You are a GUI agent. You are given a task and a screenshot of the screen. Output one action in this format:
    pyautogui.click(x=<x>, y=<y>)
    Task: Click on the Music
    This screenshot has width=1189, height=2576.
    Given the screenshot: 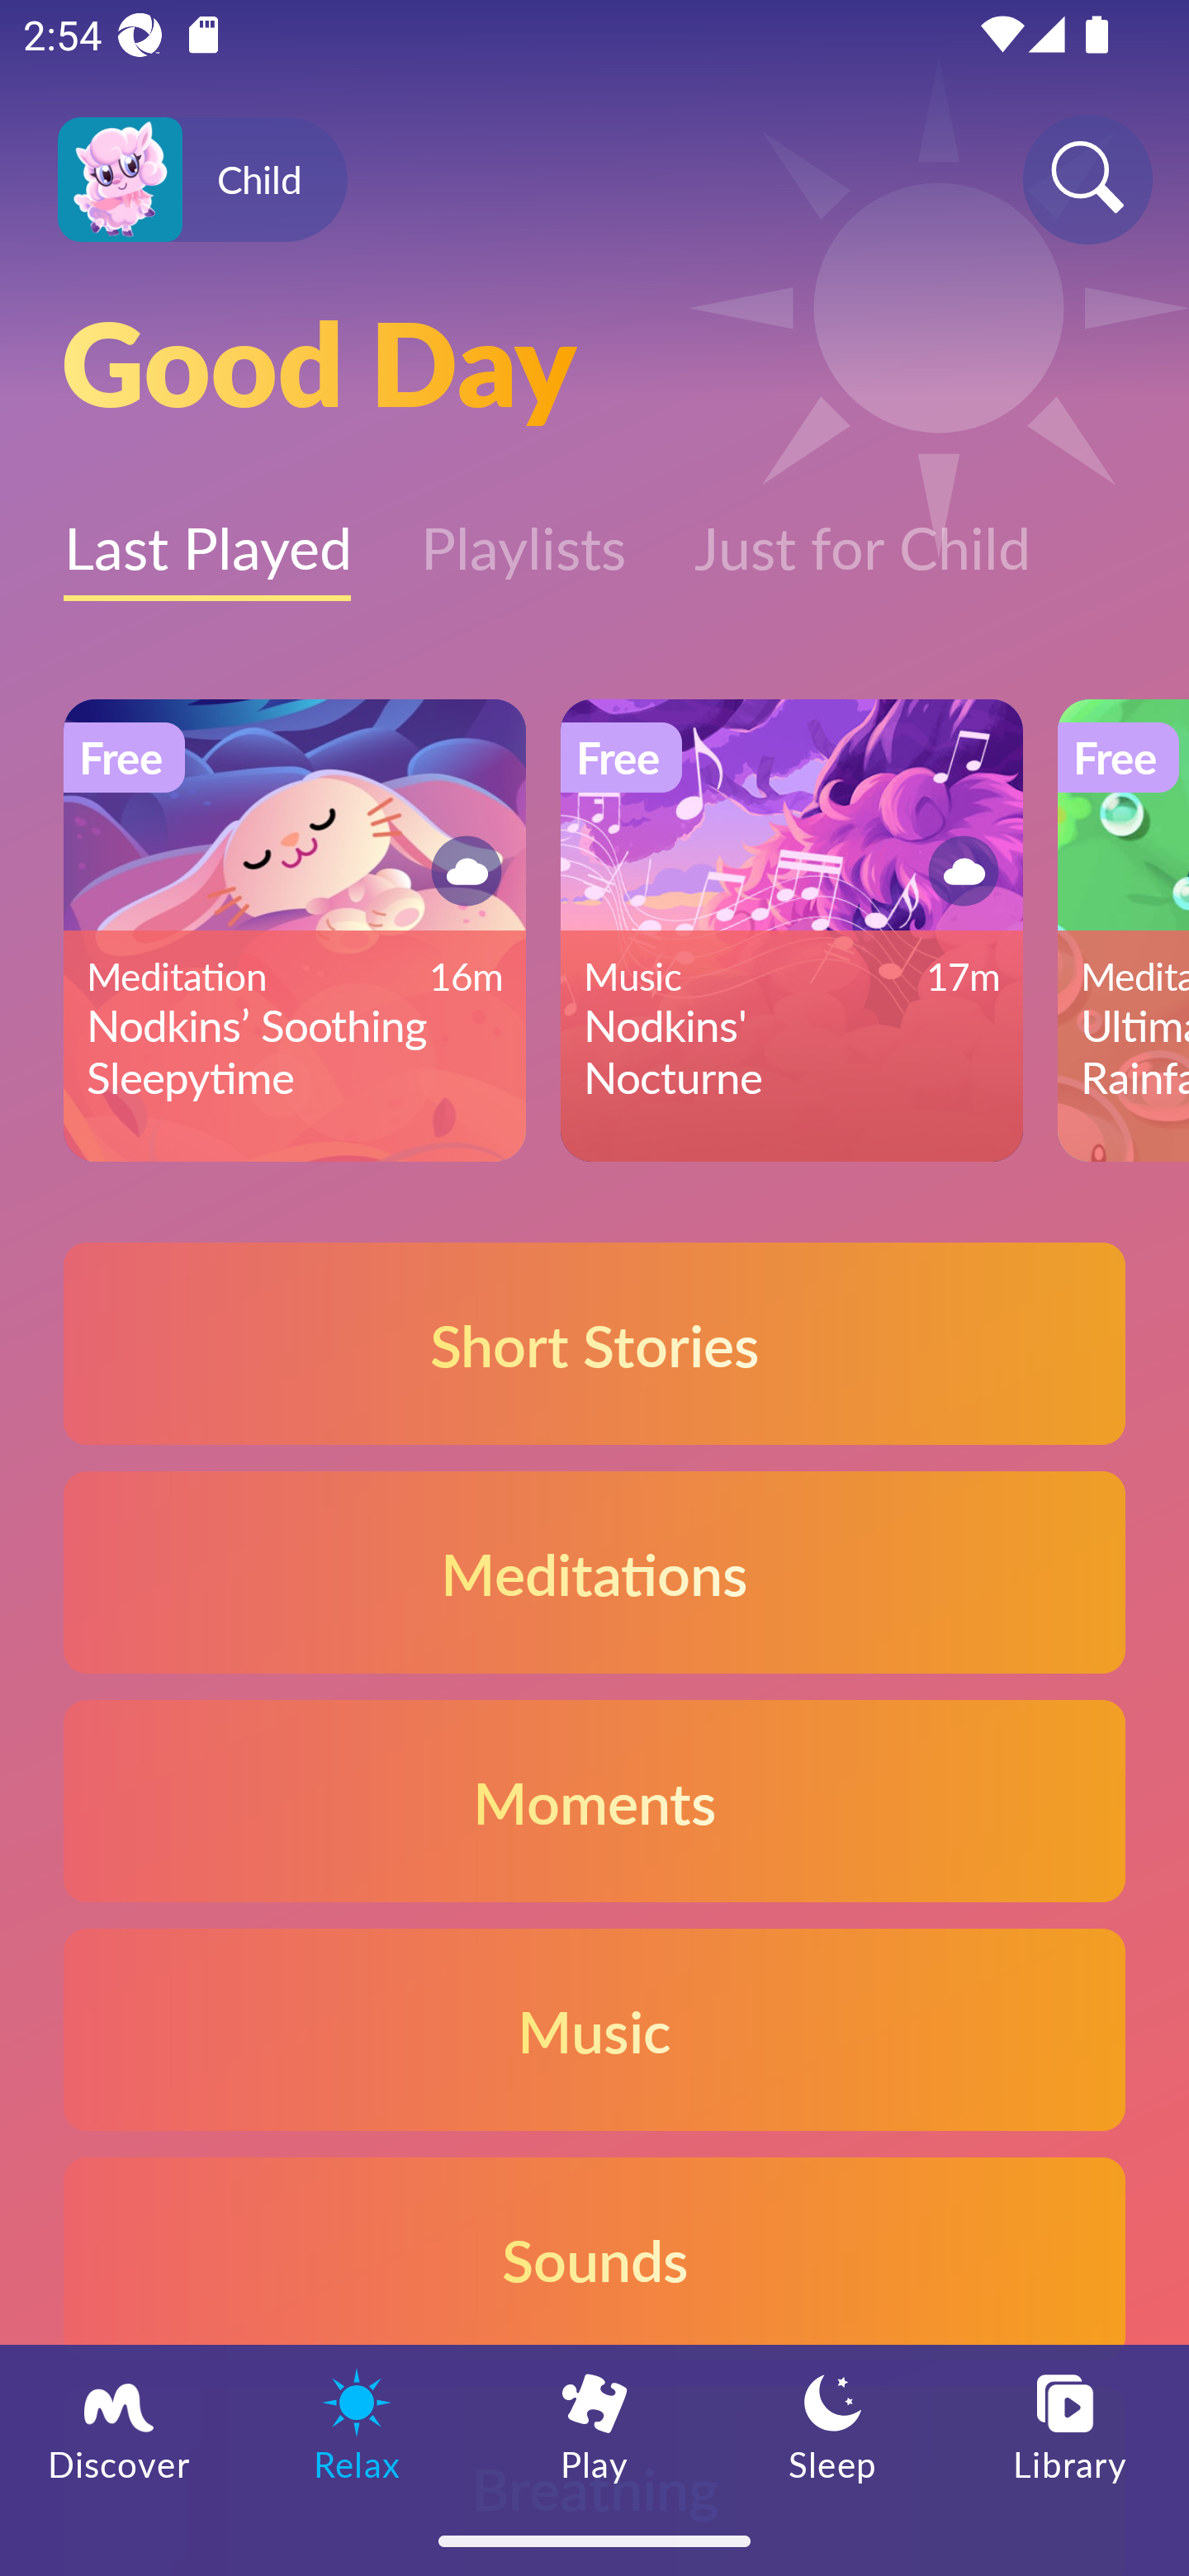 What is the action you would take?
    pyautogui.click(x=594, y=2028)
    